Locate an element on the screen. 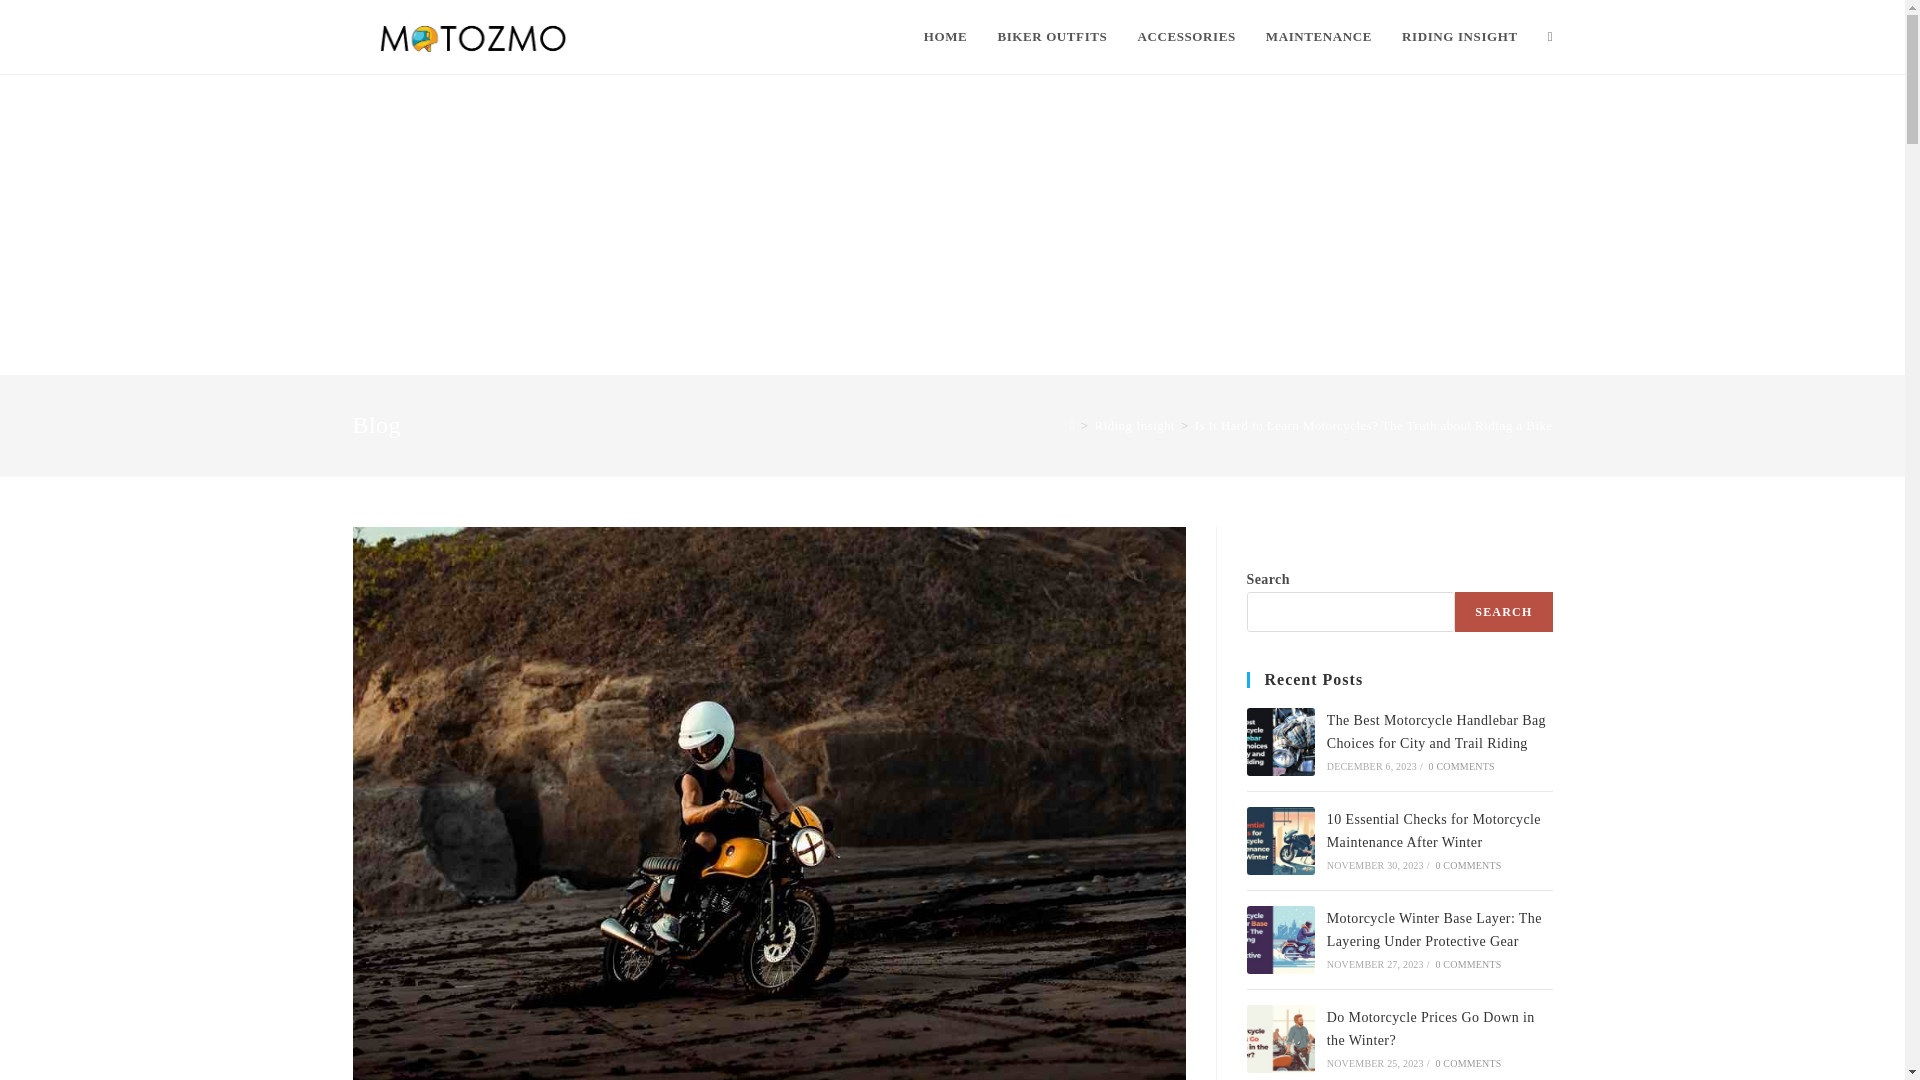 Image resolution: width=1920 pixels, height=1080 pixels. BIKER OUTFITS is located at coordinates (1051, 37).